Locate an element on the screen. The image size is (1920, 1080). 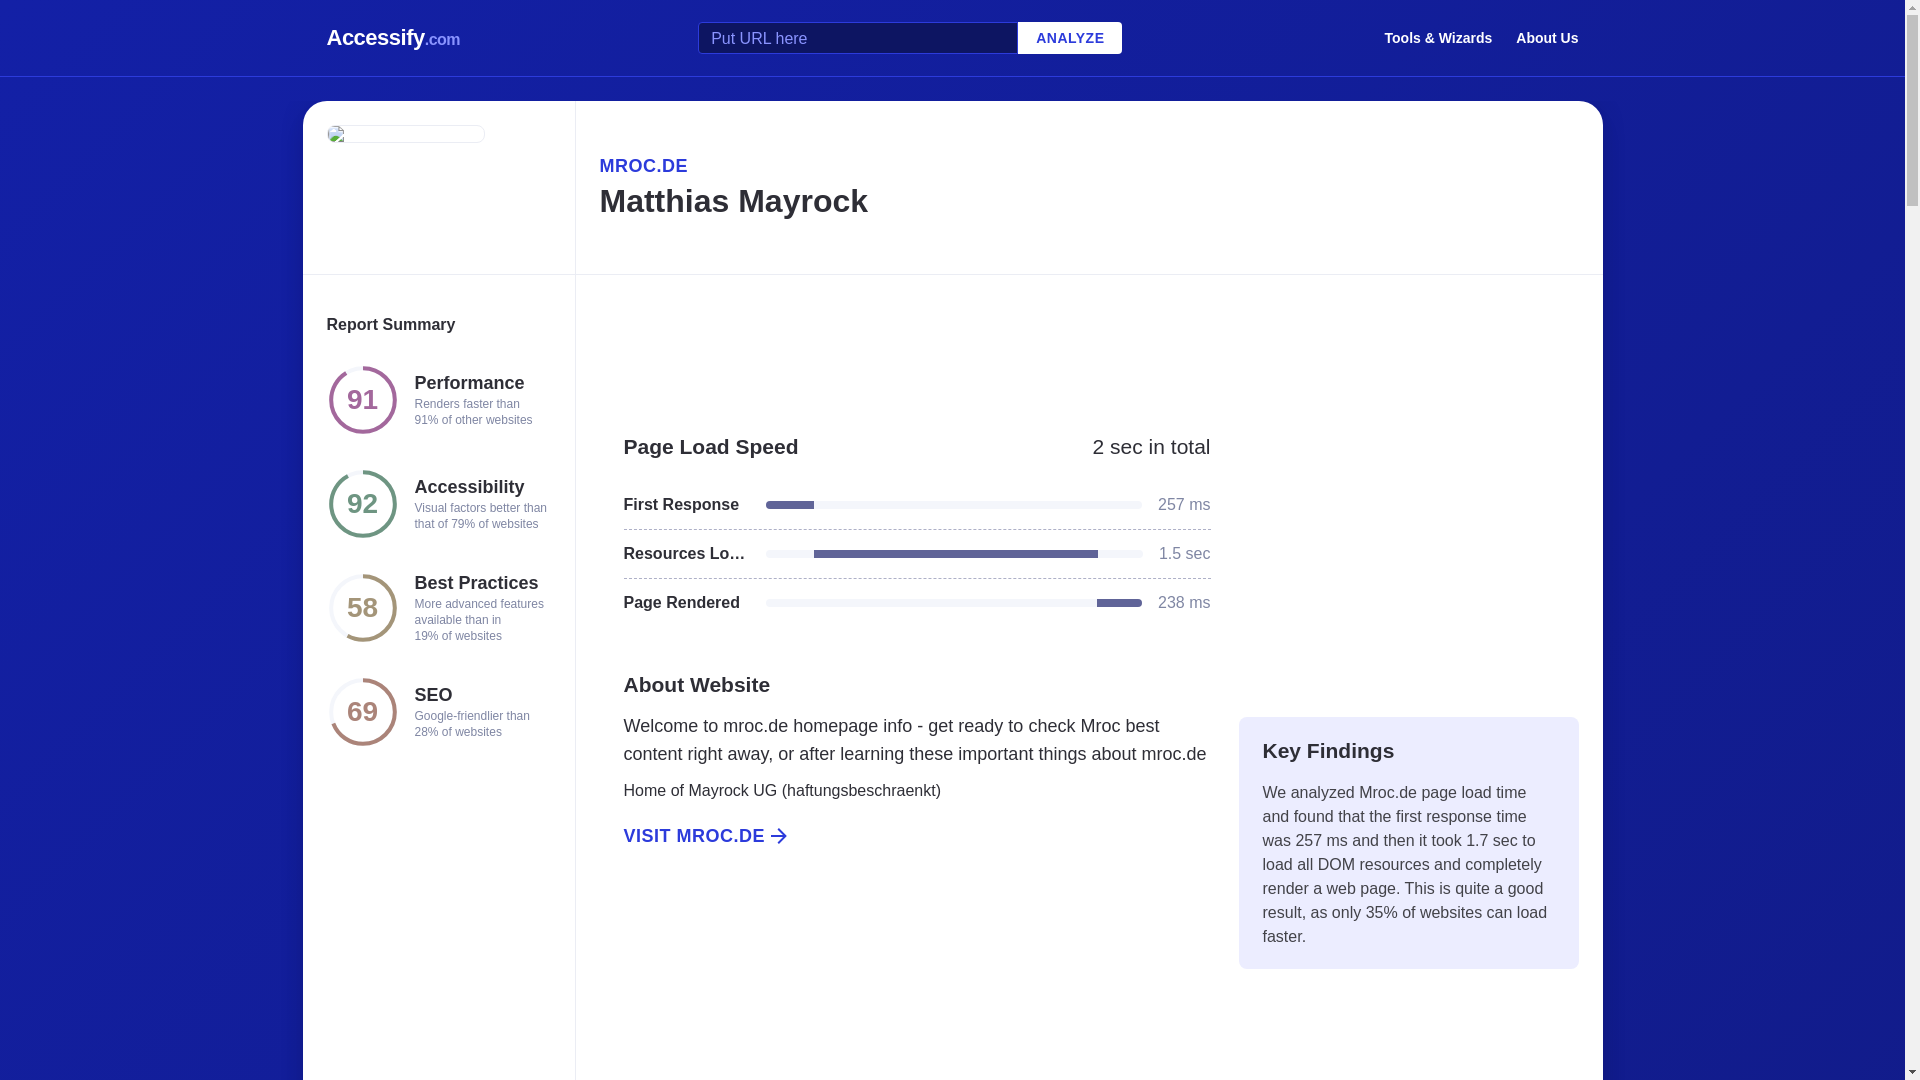
MROC.DE is located at coordinates (1088, 166).